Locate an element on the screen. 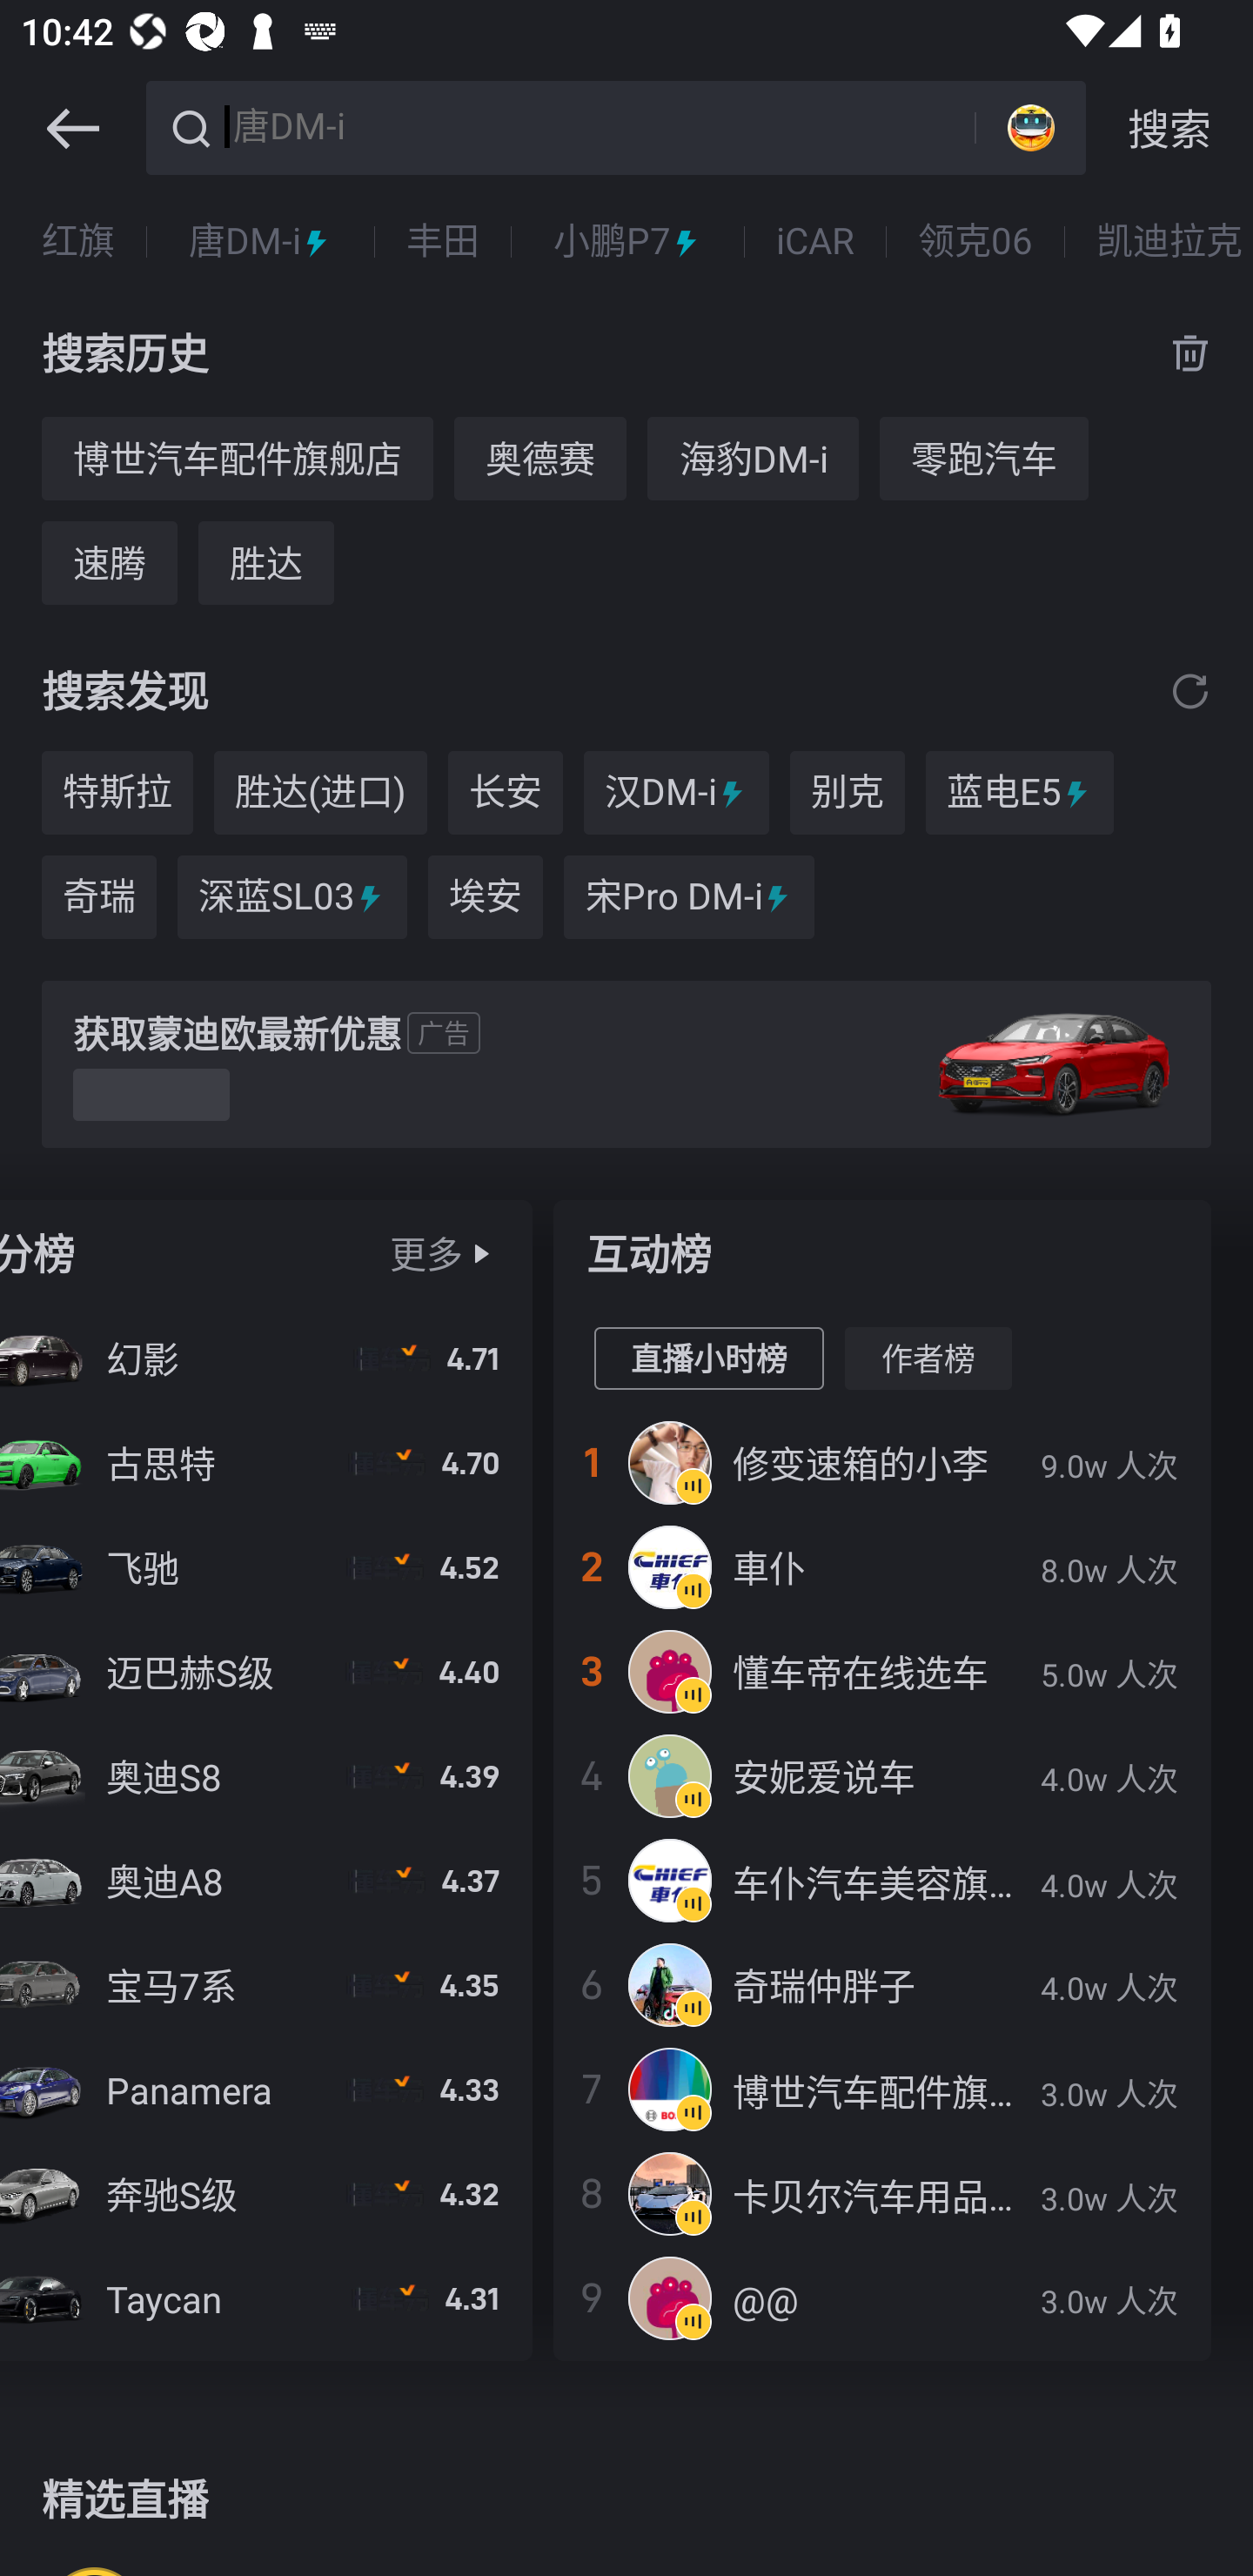 The height and width of the screenshot is (2576, 1253). 飞驰 4.52 is located at coordinates (265, 1566).